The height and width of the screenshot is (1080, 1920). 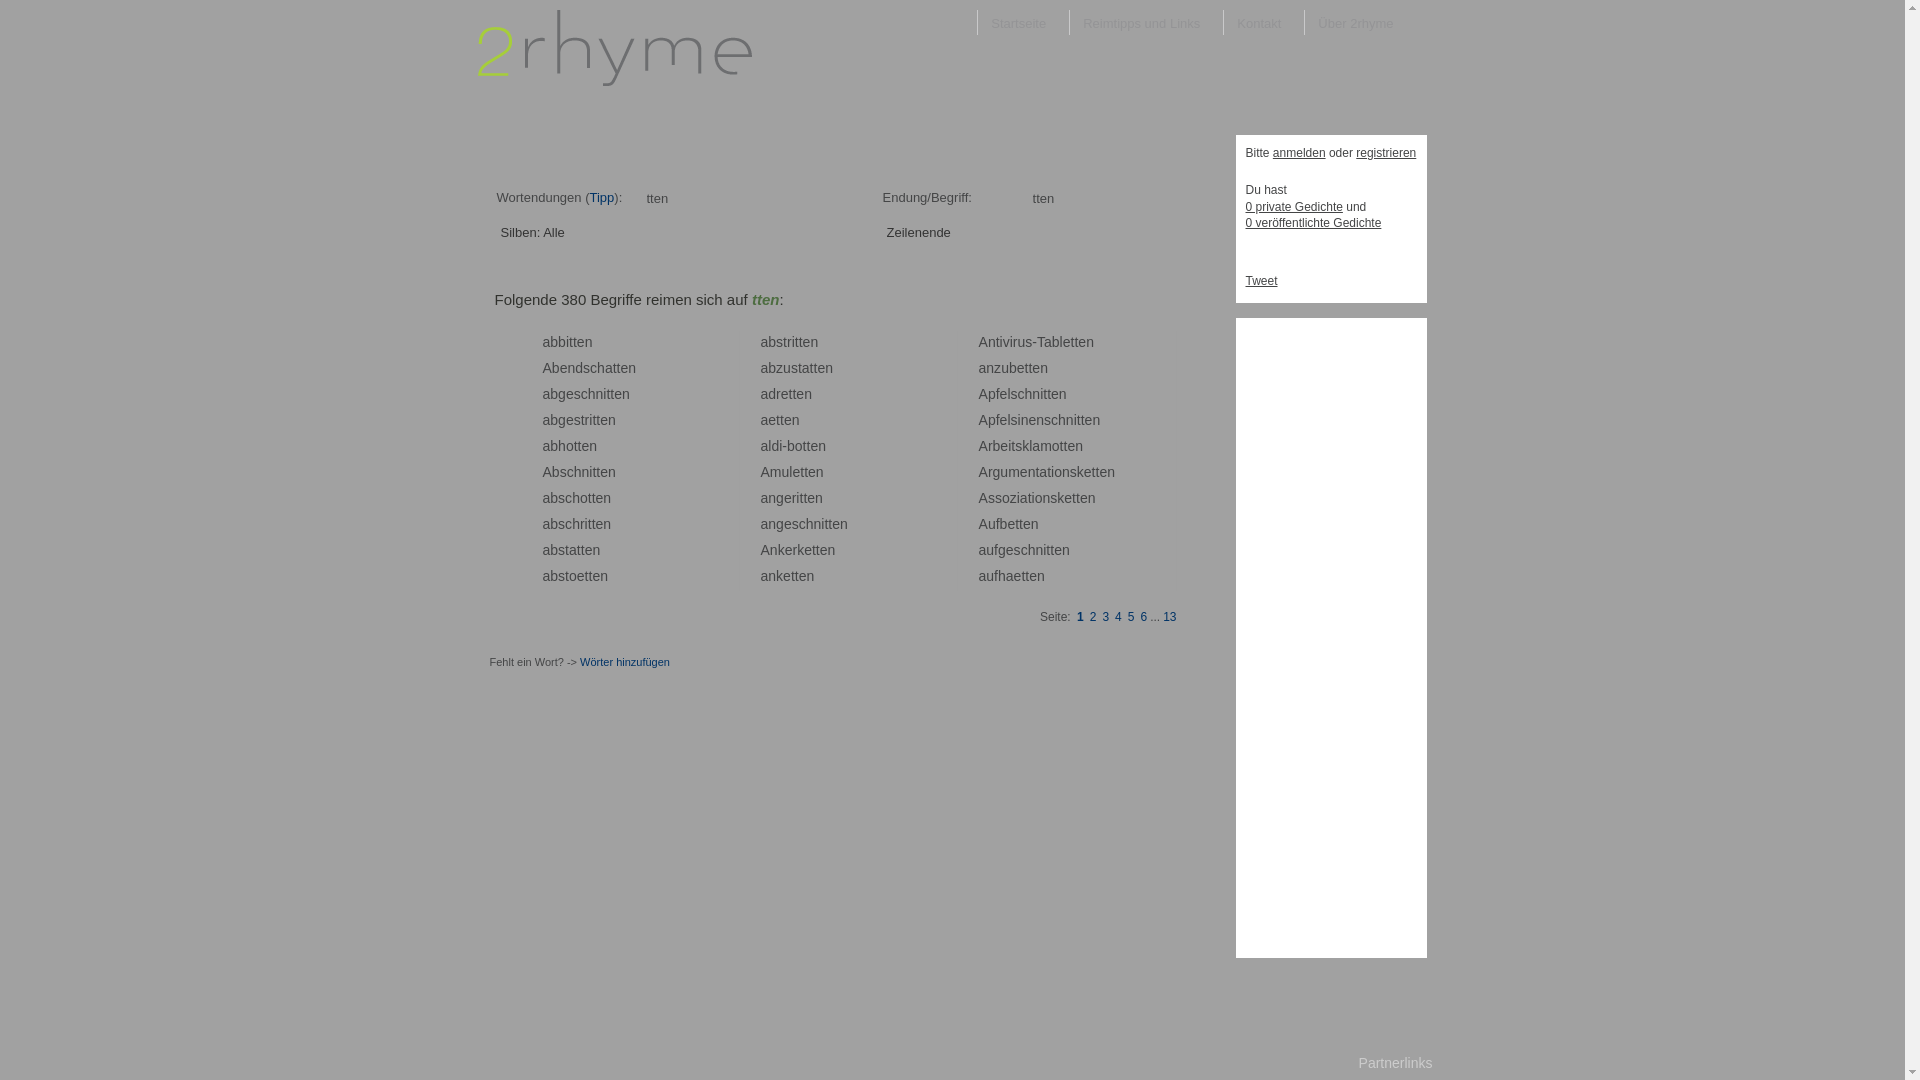 What do you see at coordinates (1036, 368) in the screenshot?
I see `e` at bounding box center [1036, 368].